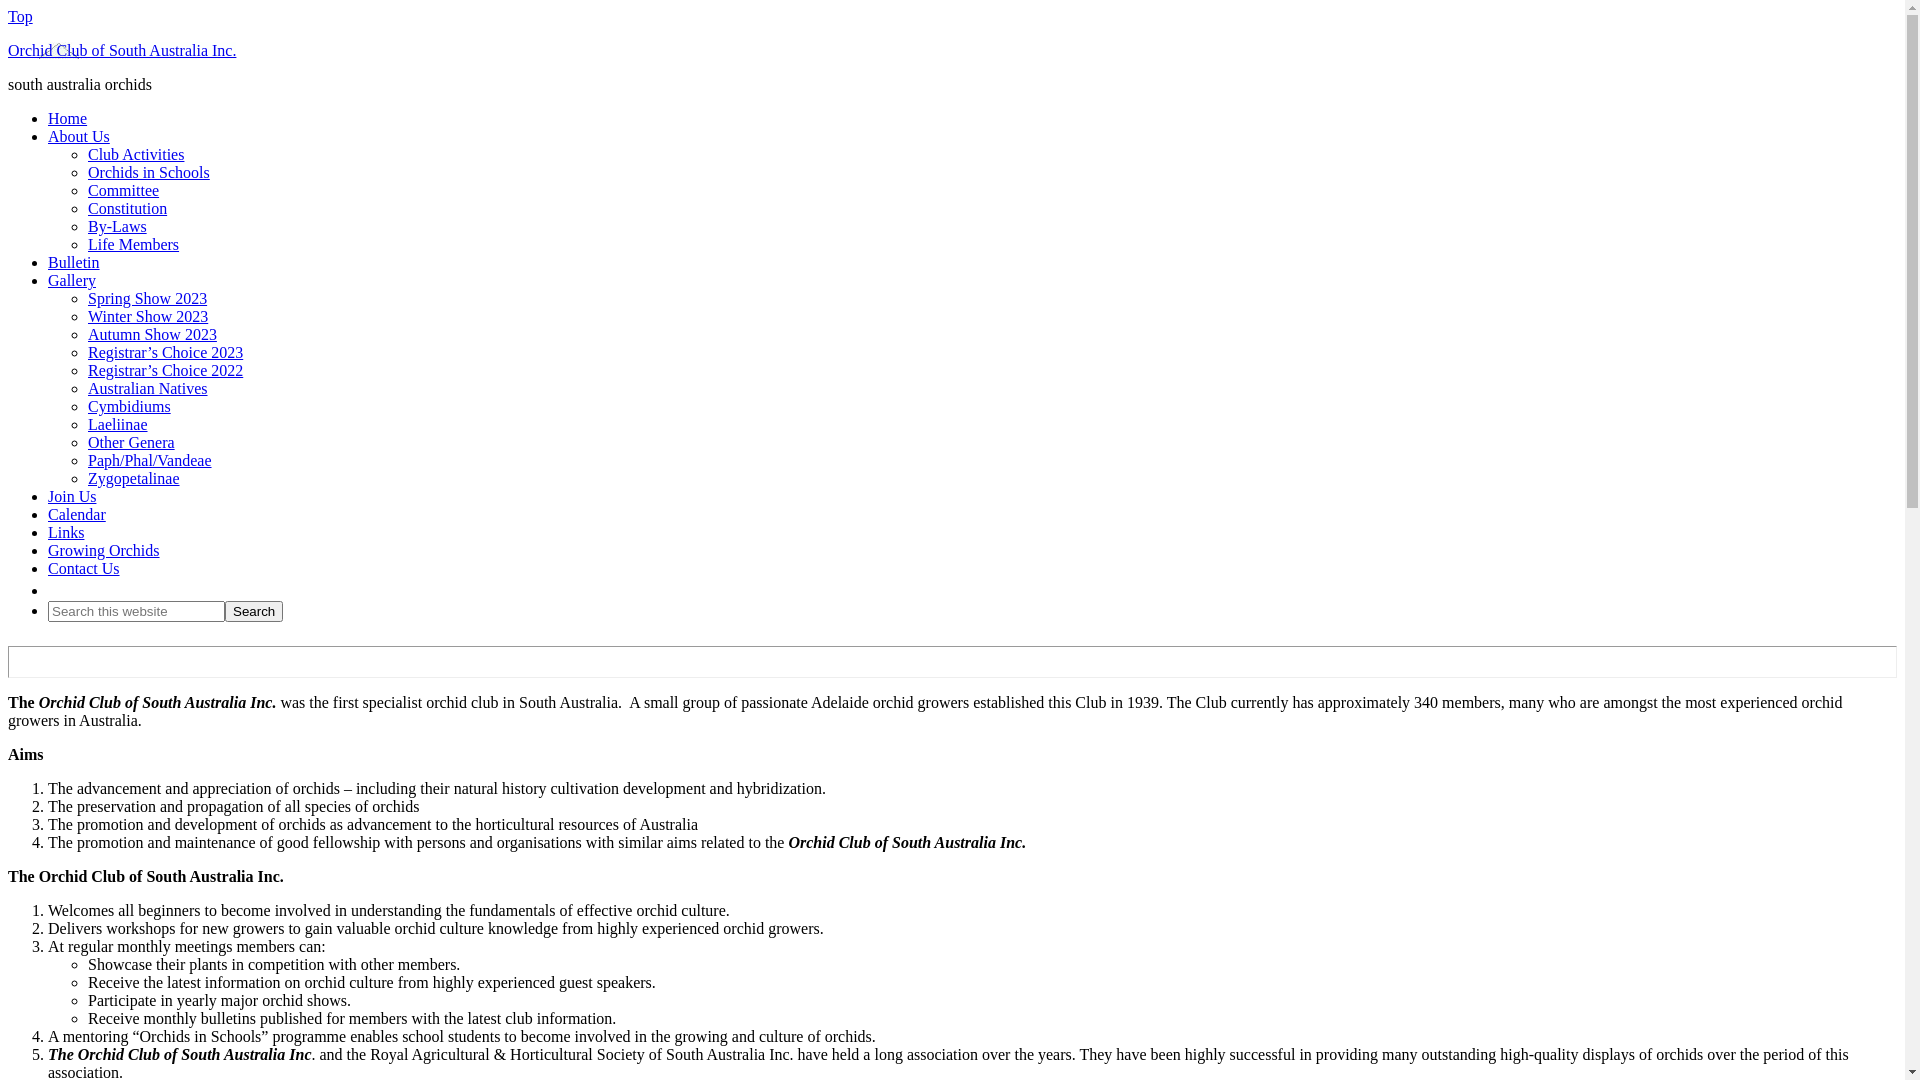 The height and width of the screenshot is (1080, 1920). Describe the element at coordinates (136, 154) in the screenshot. I see `Club Activities` at that location.